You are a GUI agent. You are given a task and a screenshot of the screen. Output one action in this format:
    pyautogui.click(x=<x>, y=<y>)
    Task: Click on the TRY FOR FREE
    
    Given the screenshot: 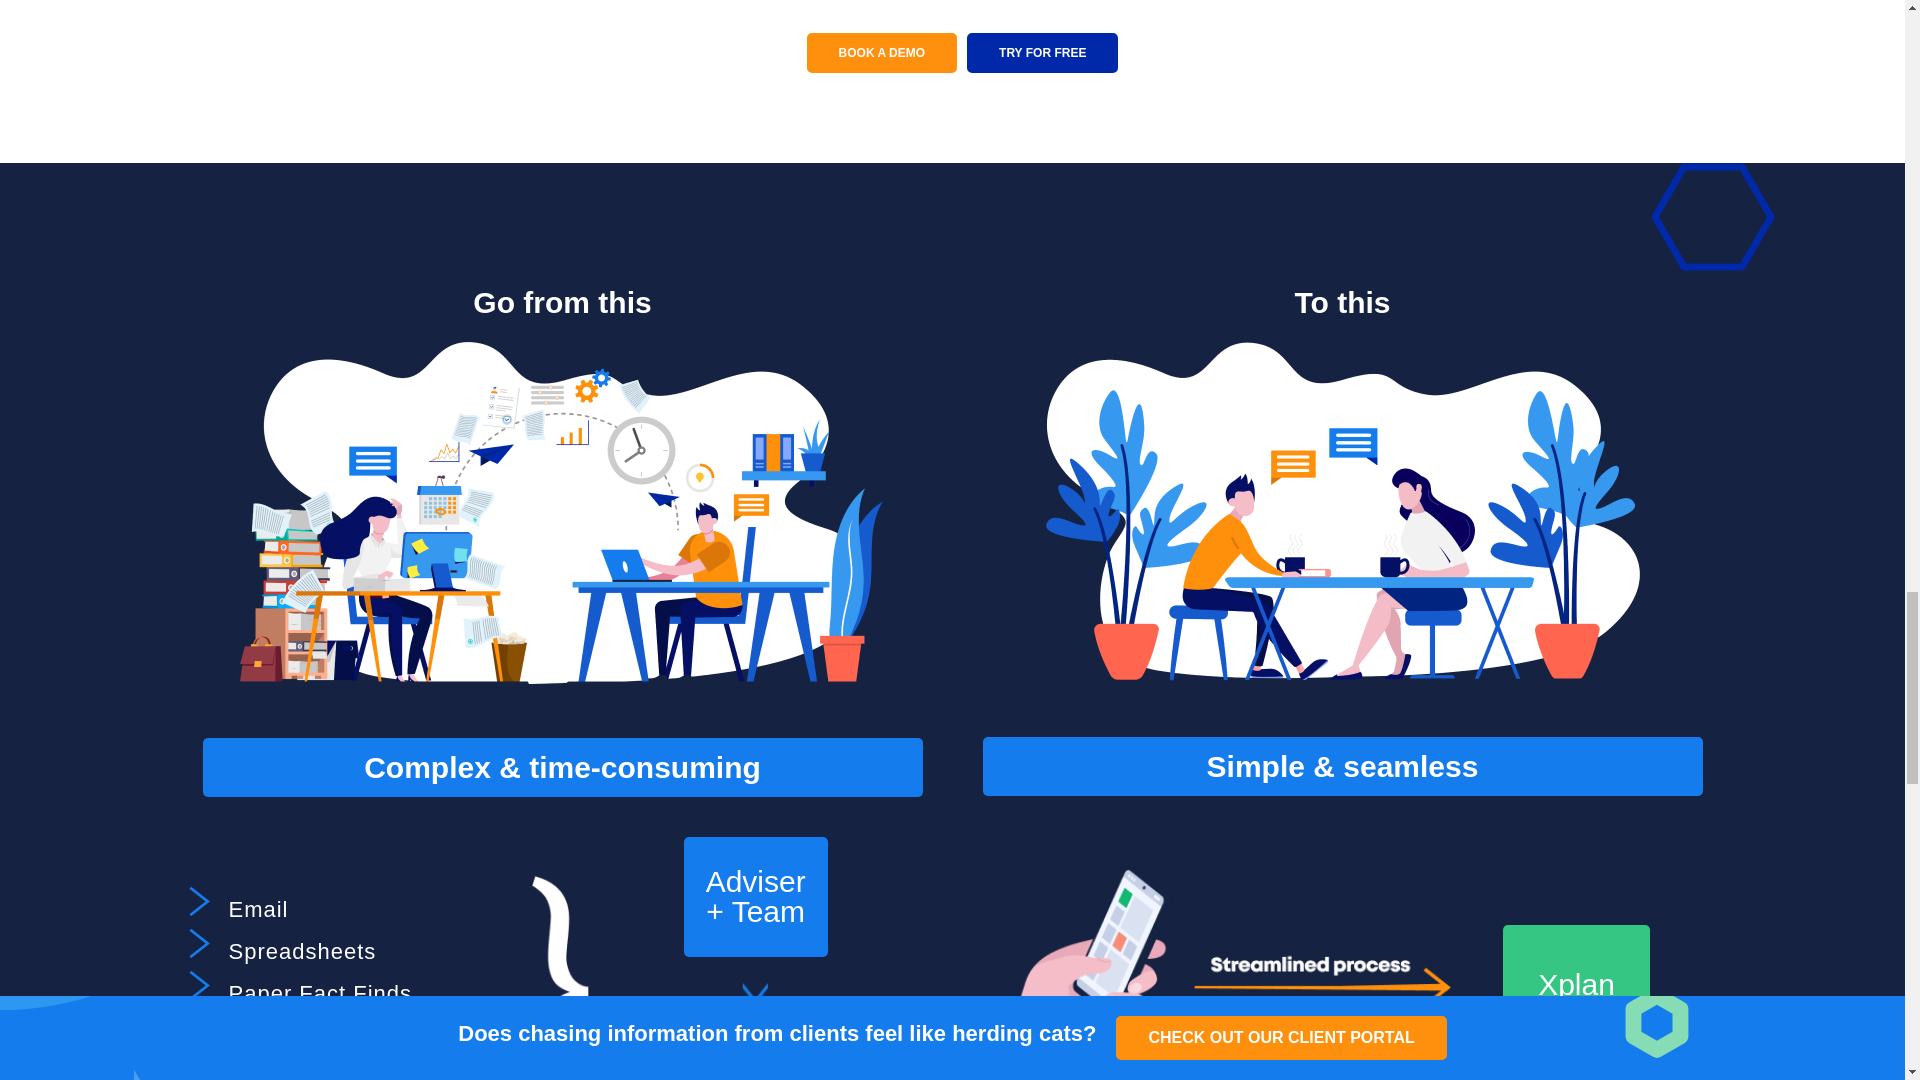 What is the action you would take?
    pyautogui.click(x=1042, y=53)
    